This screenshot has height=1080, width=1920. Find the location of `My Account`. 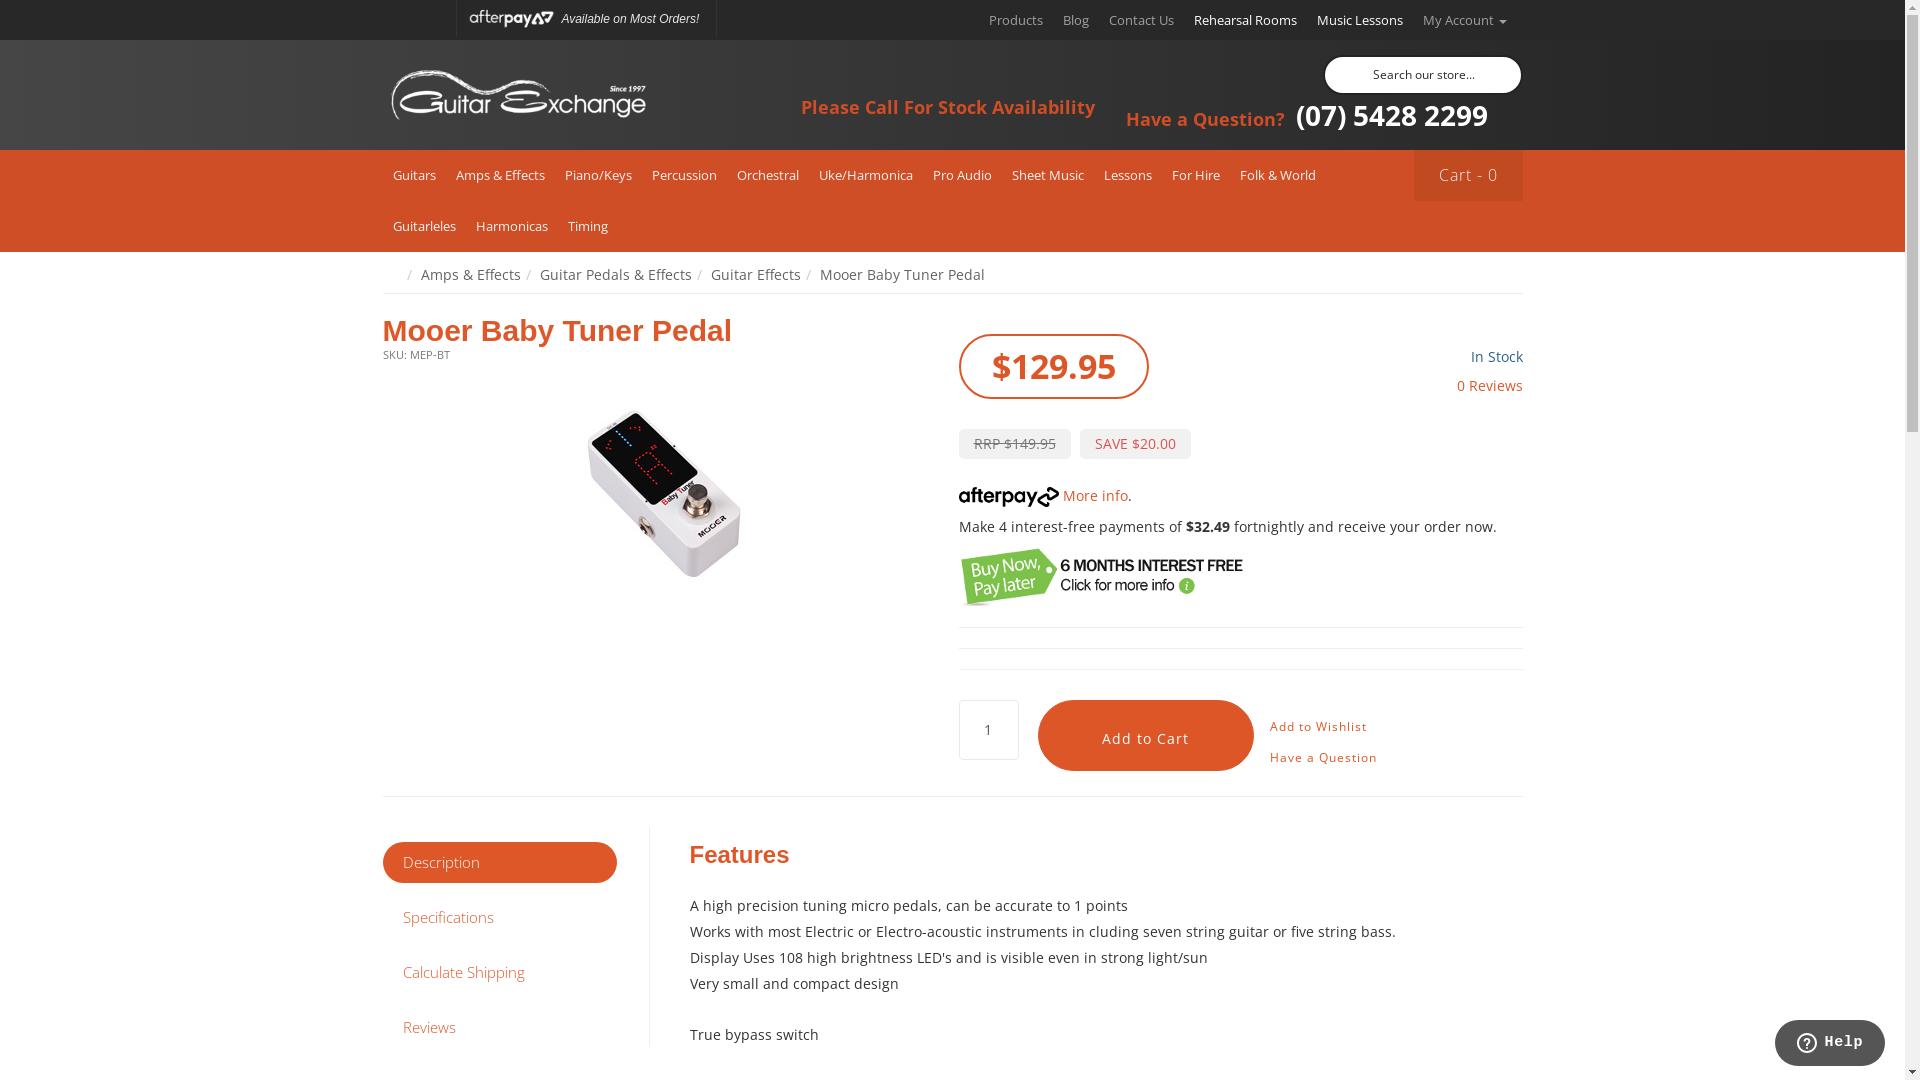

My Account is located at coordinates (1464, 20).